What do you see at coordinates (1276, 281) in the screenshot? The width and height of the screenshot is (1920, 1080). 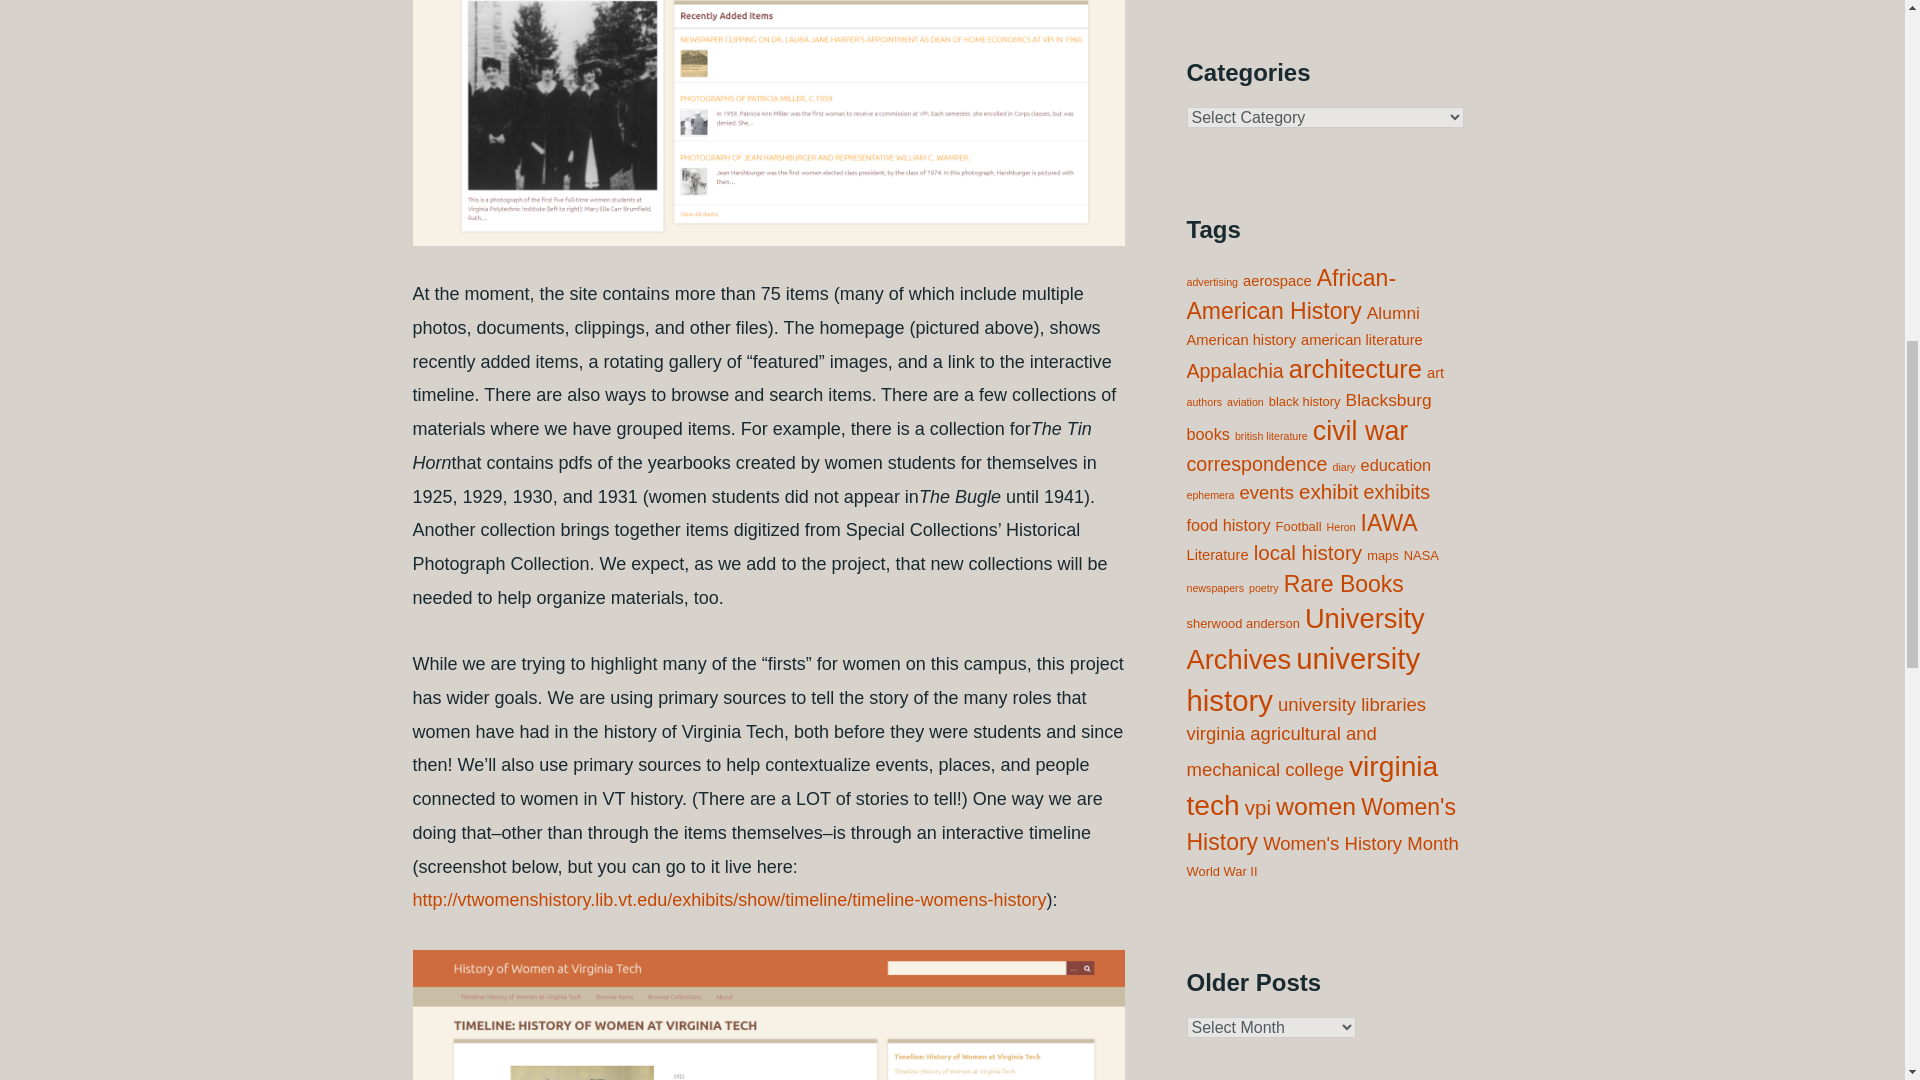 I see `aerospace` at bounding box center [1276, 281].